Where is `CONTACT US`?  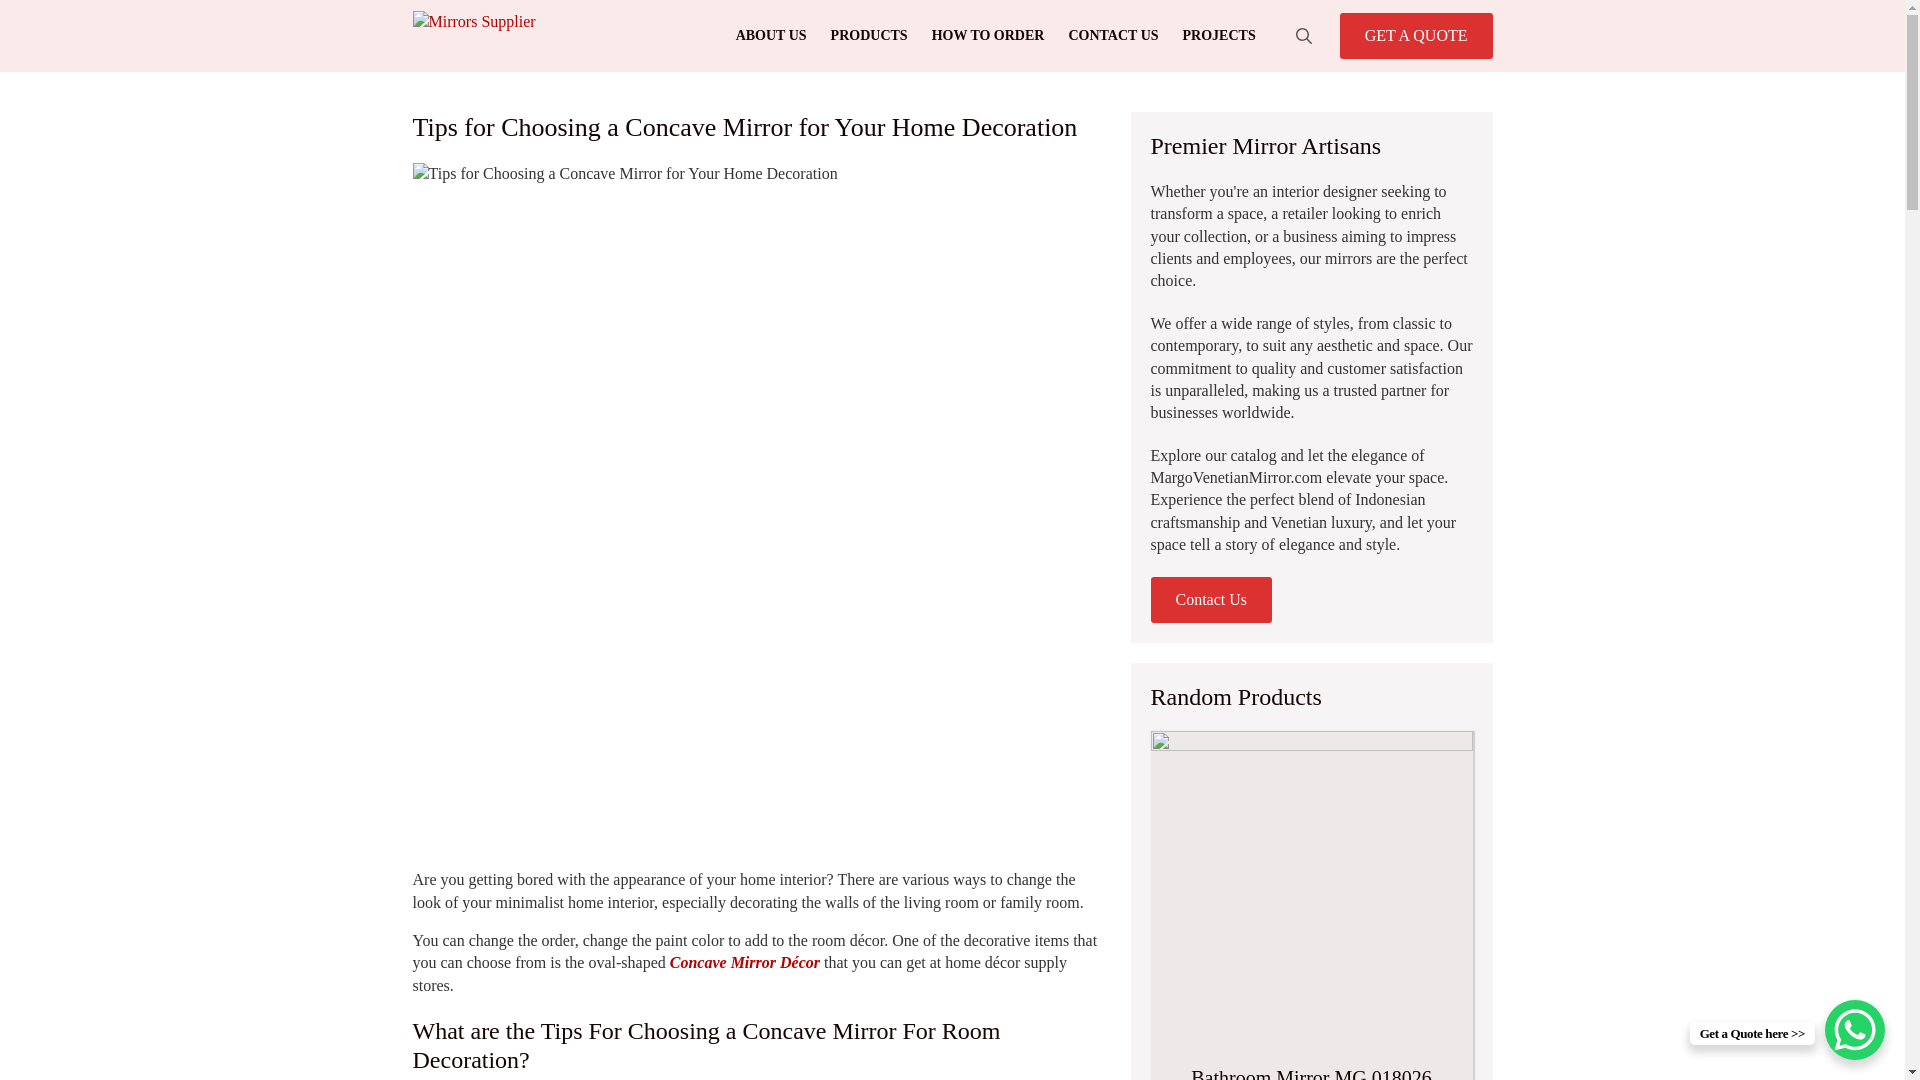
CONTACT US is located at coordinates (1112, 36).